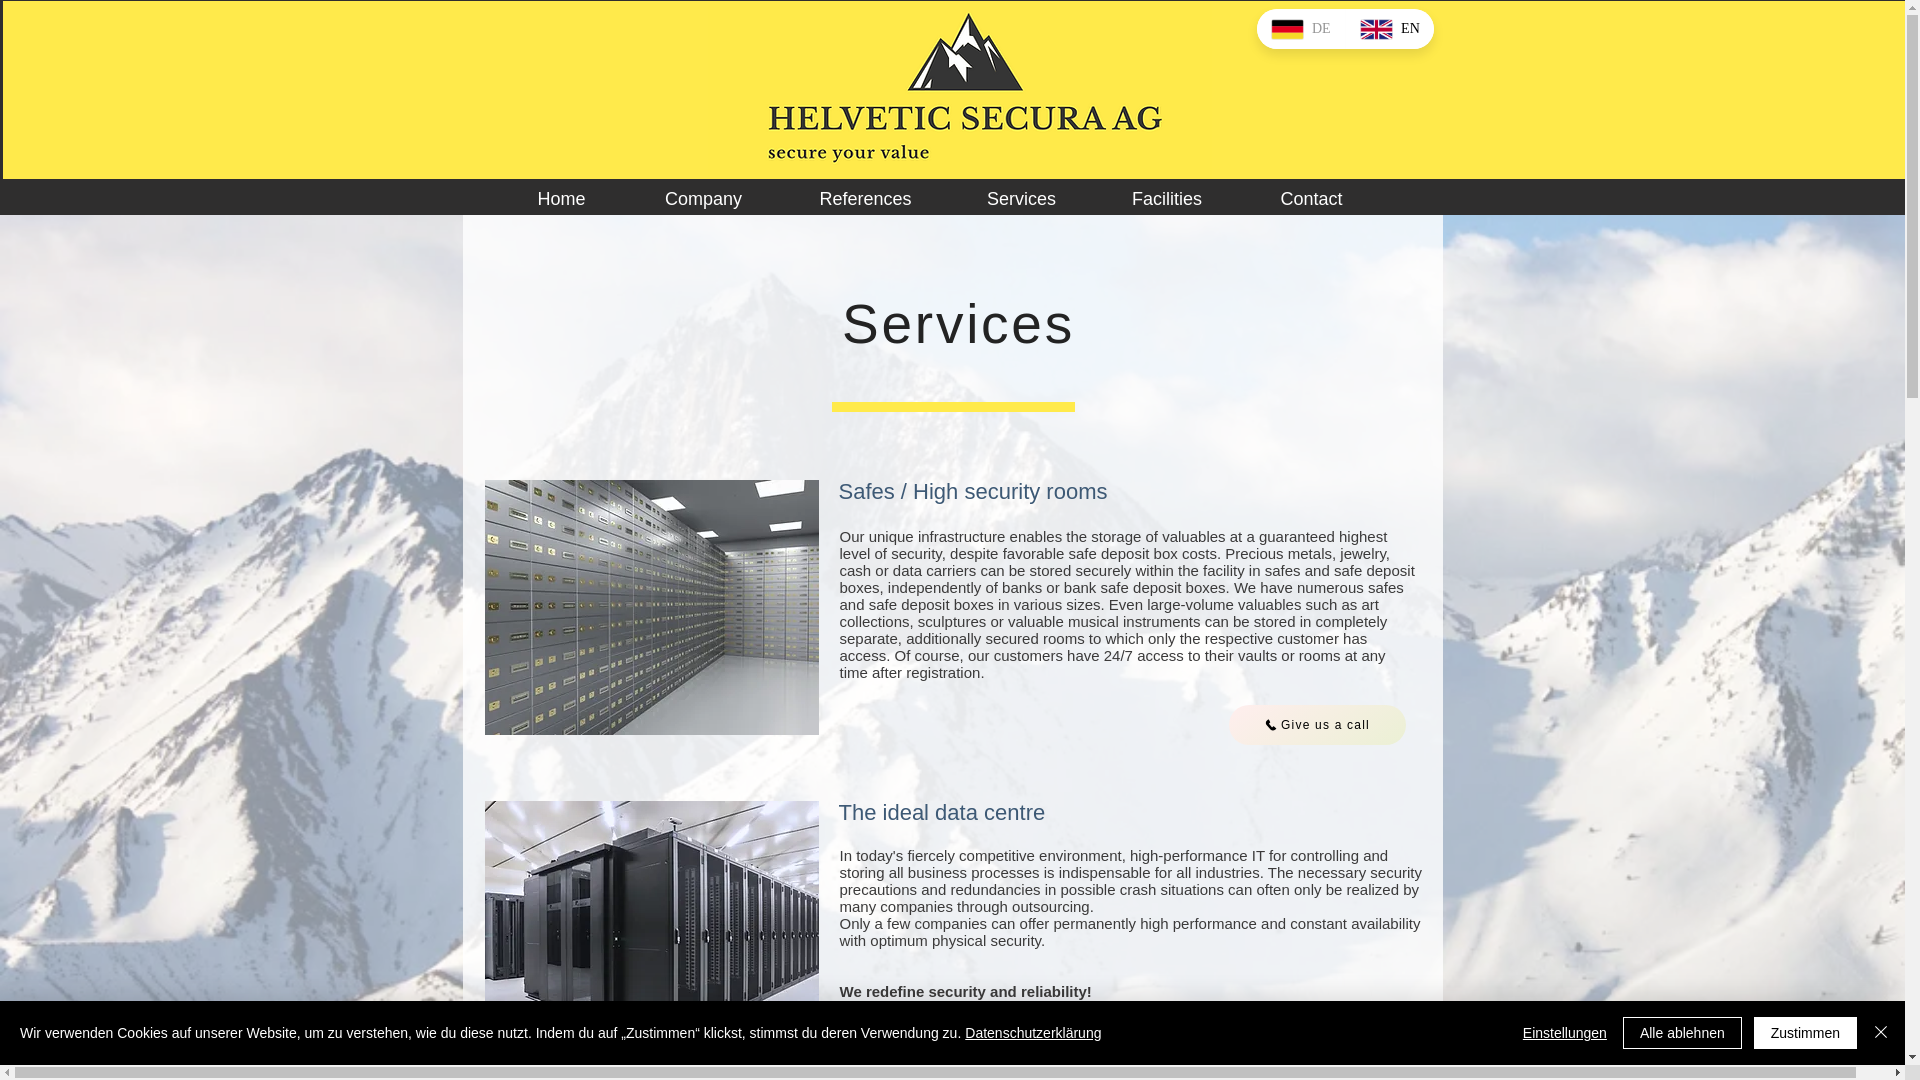 This screenshot has height=1080, width=1920. Describe the element at coordinates (1805, 1032) in the screenshot. I see `Zustimmen` at that location.